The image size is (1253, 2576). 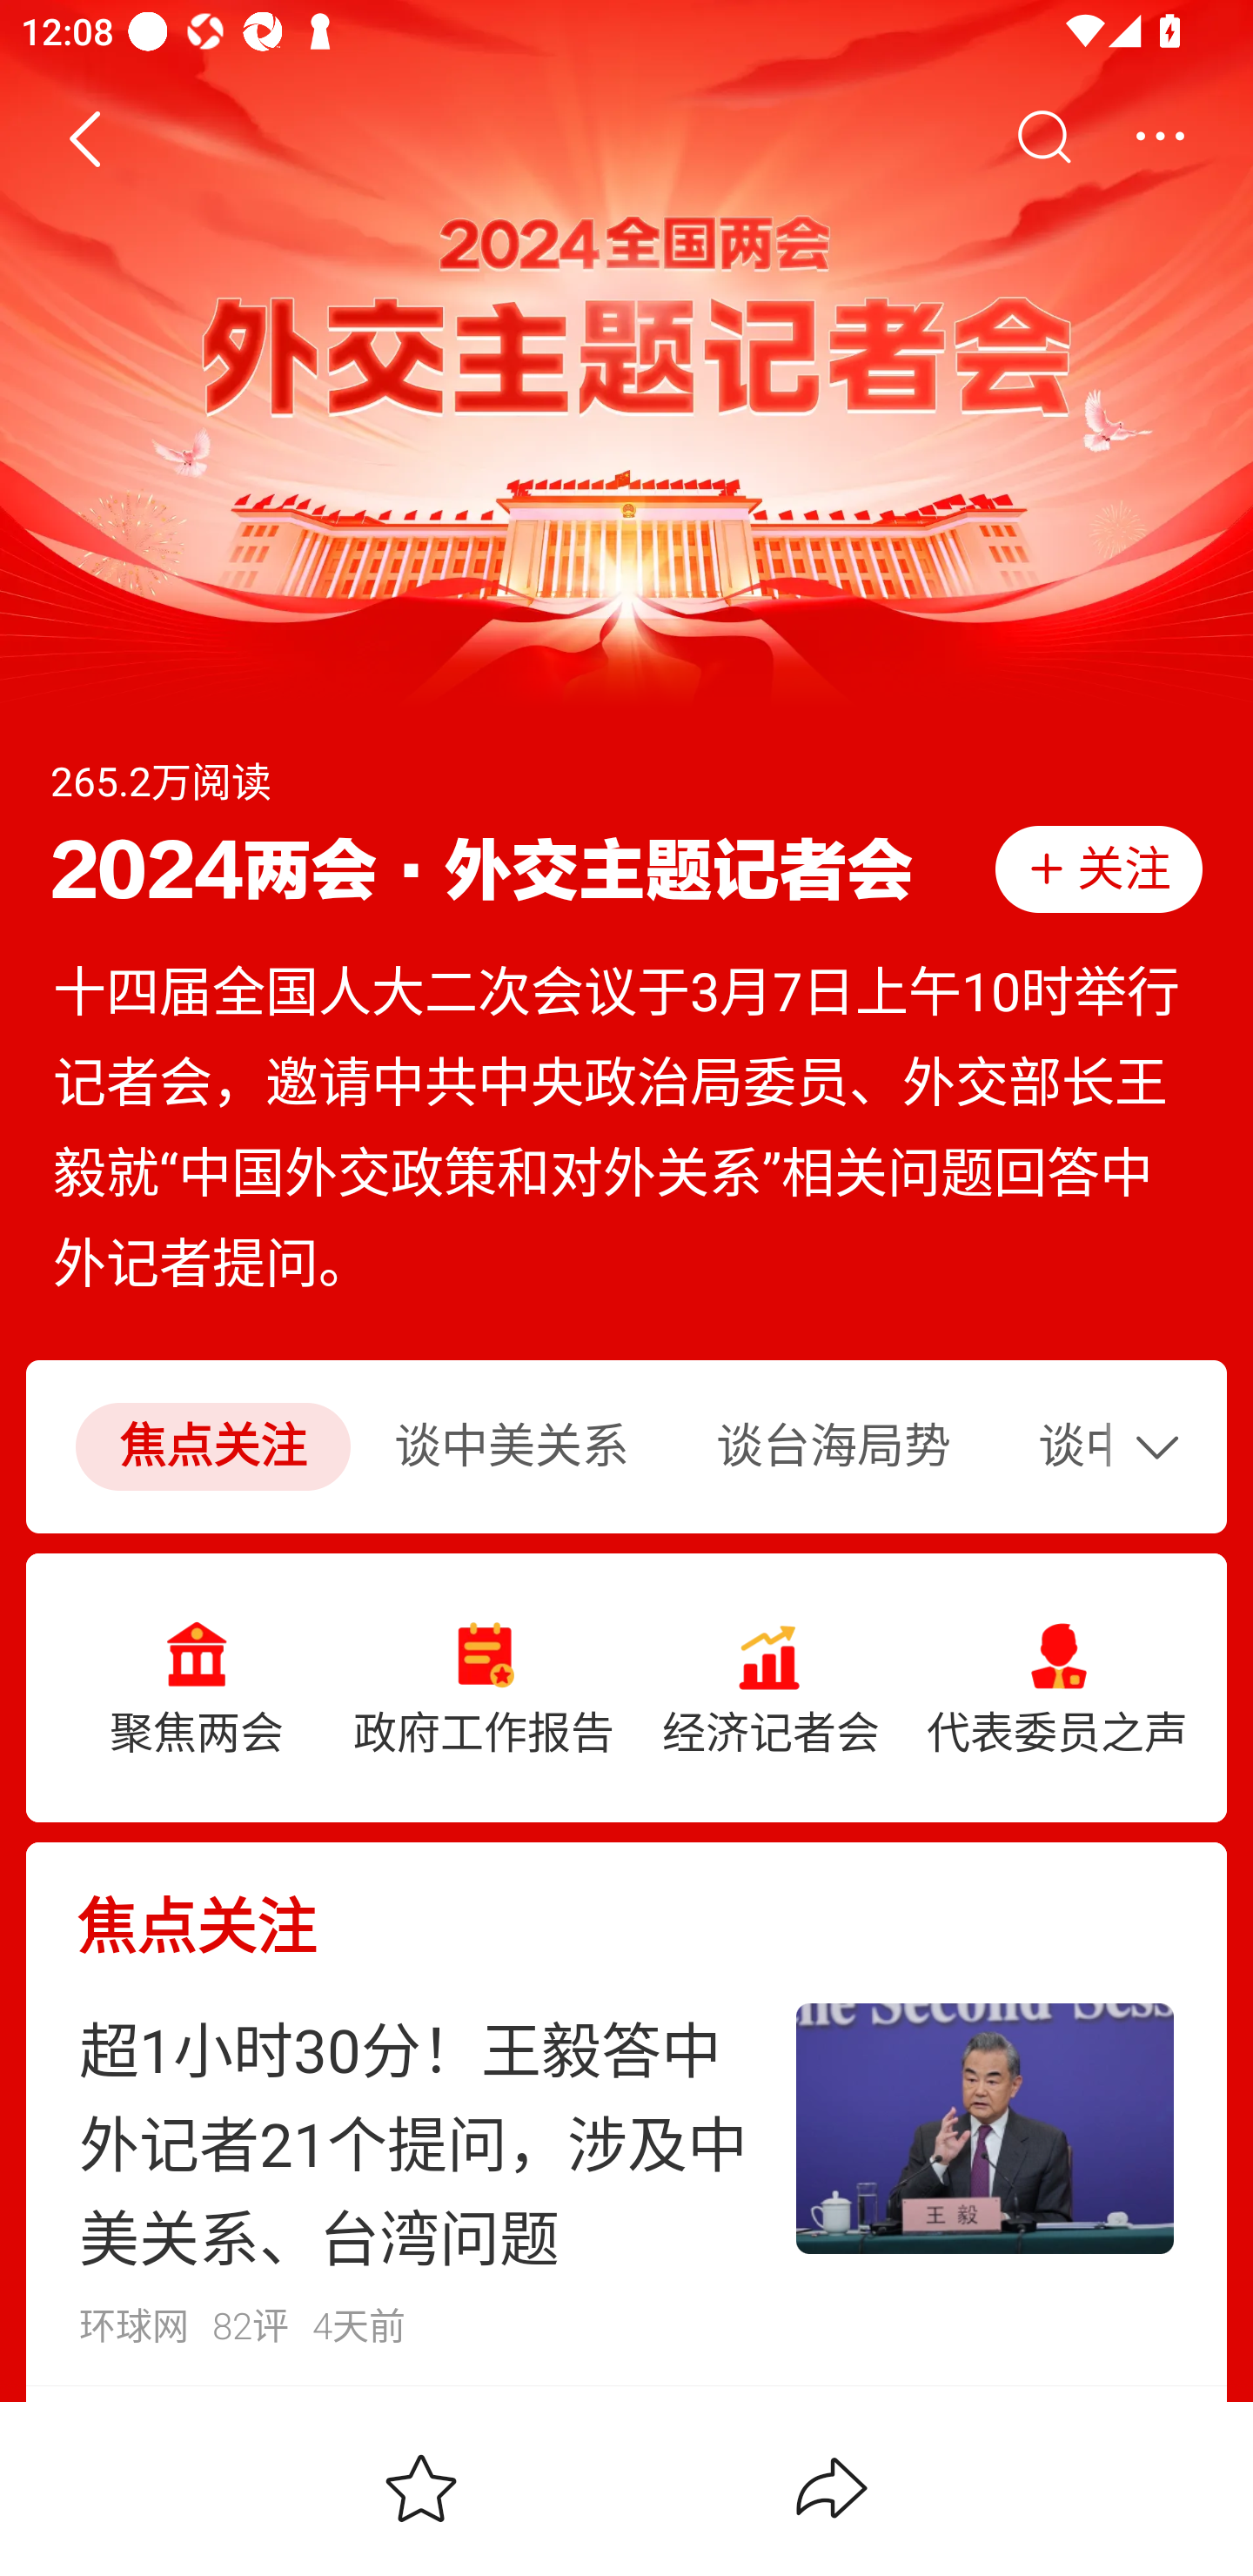 I want to click on 焦点关注, so click(x=626, y=1902).